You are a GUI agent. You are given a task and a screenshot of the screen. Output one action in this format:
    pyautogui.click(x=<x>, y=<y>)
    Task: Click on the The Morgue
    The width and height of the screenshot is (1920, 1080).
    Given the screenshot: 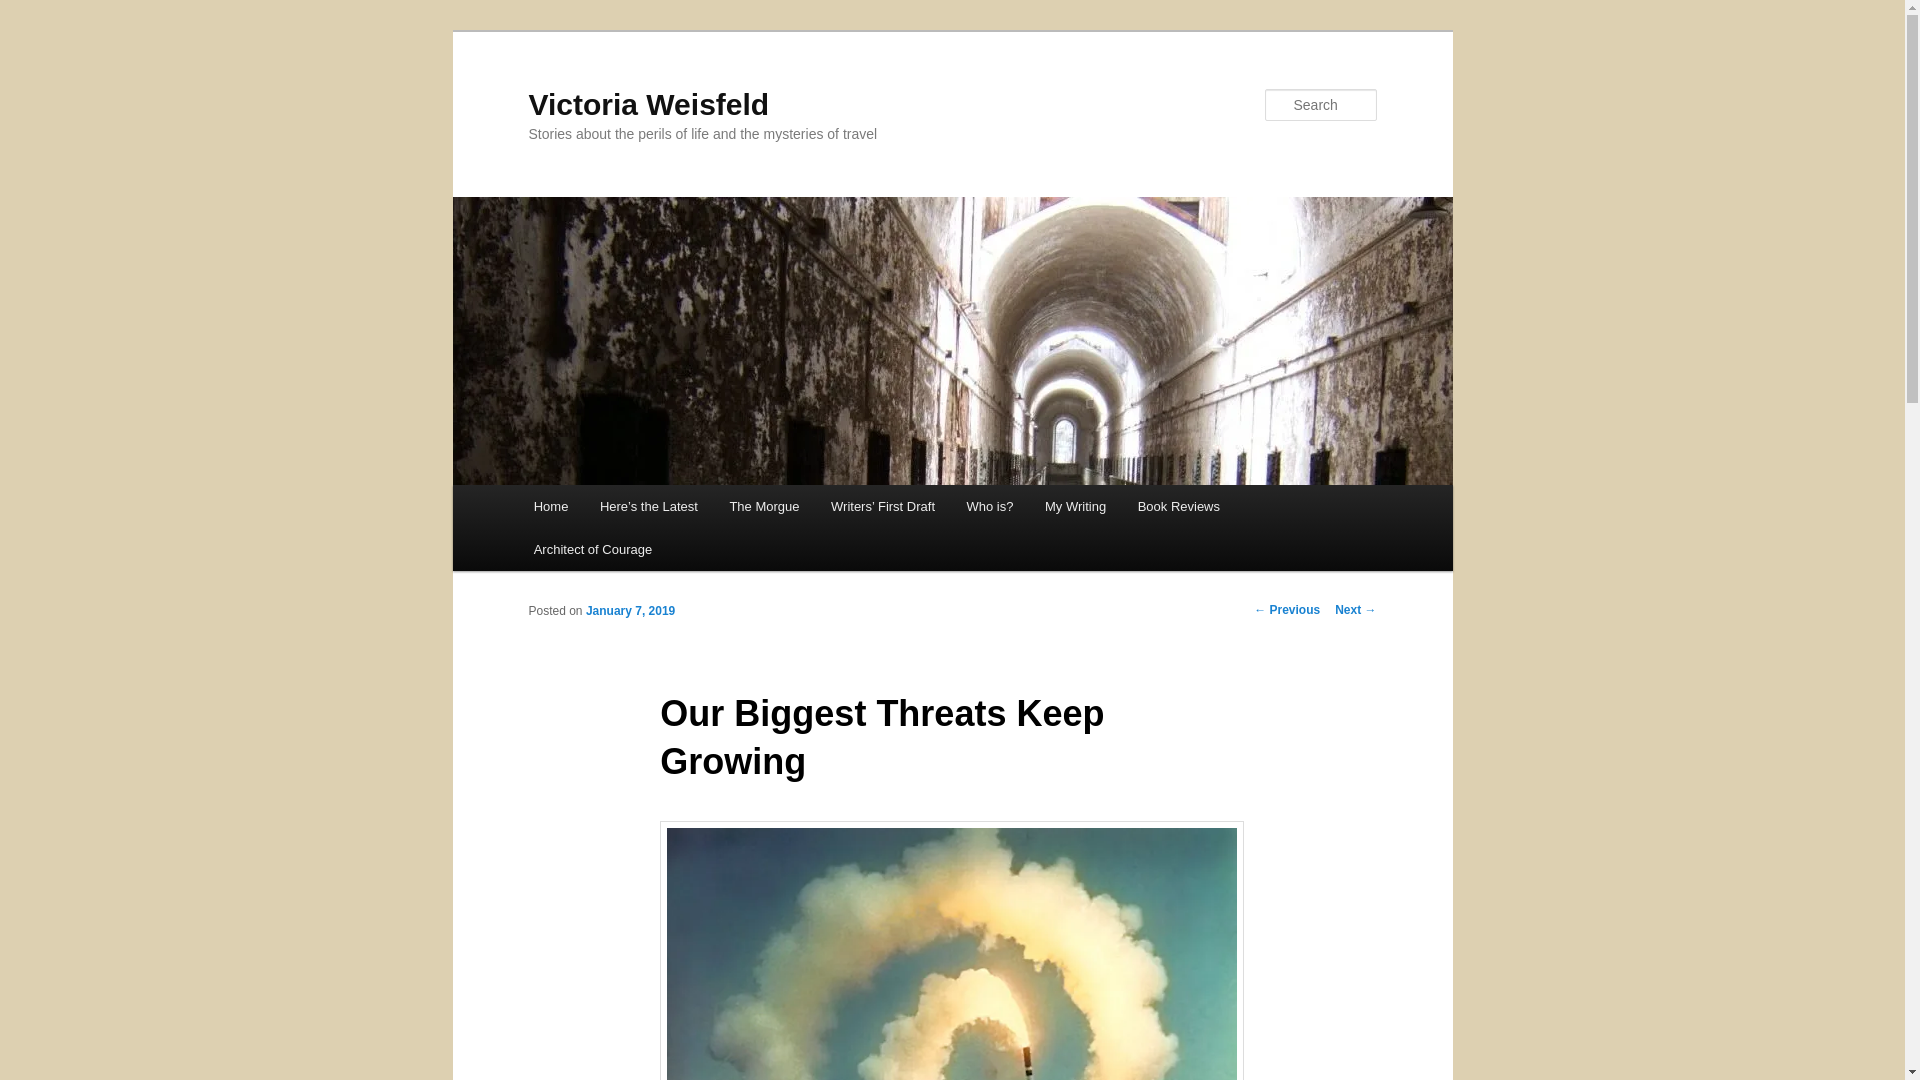 What is the action you would take?
    pyautogui.click(x=765, y=506)
    